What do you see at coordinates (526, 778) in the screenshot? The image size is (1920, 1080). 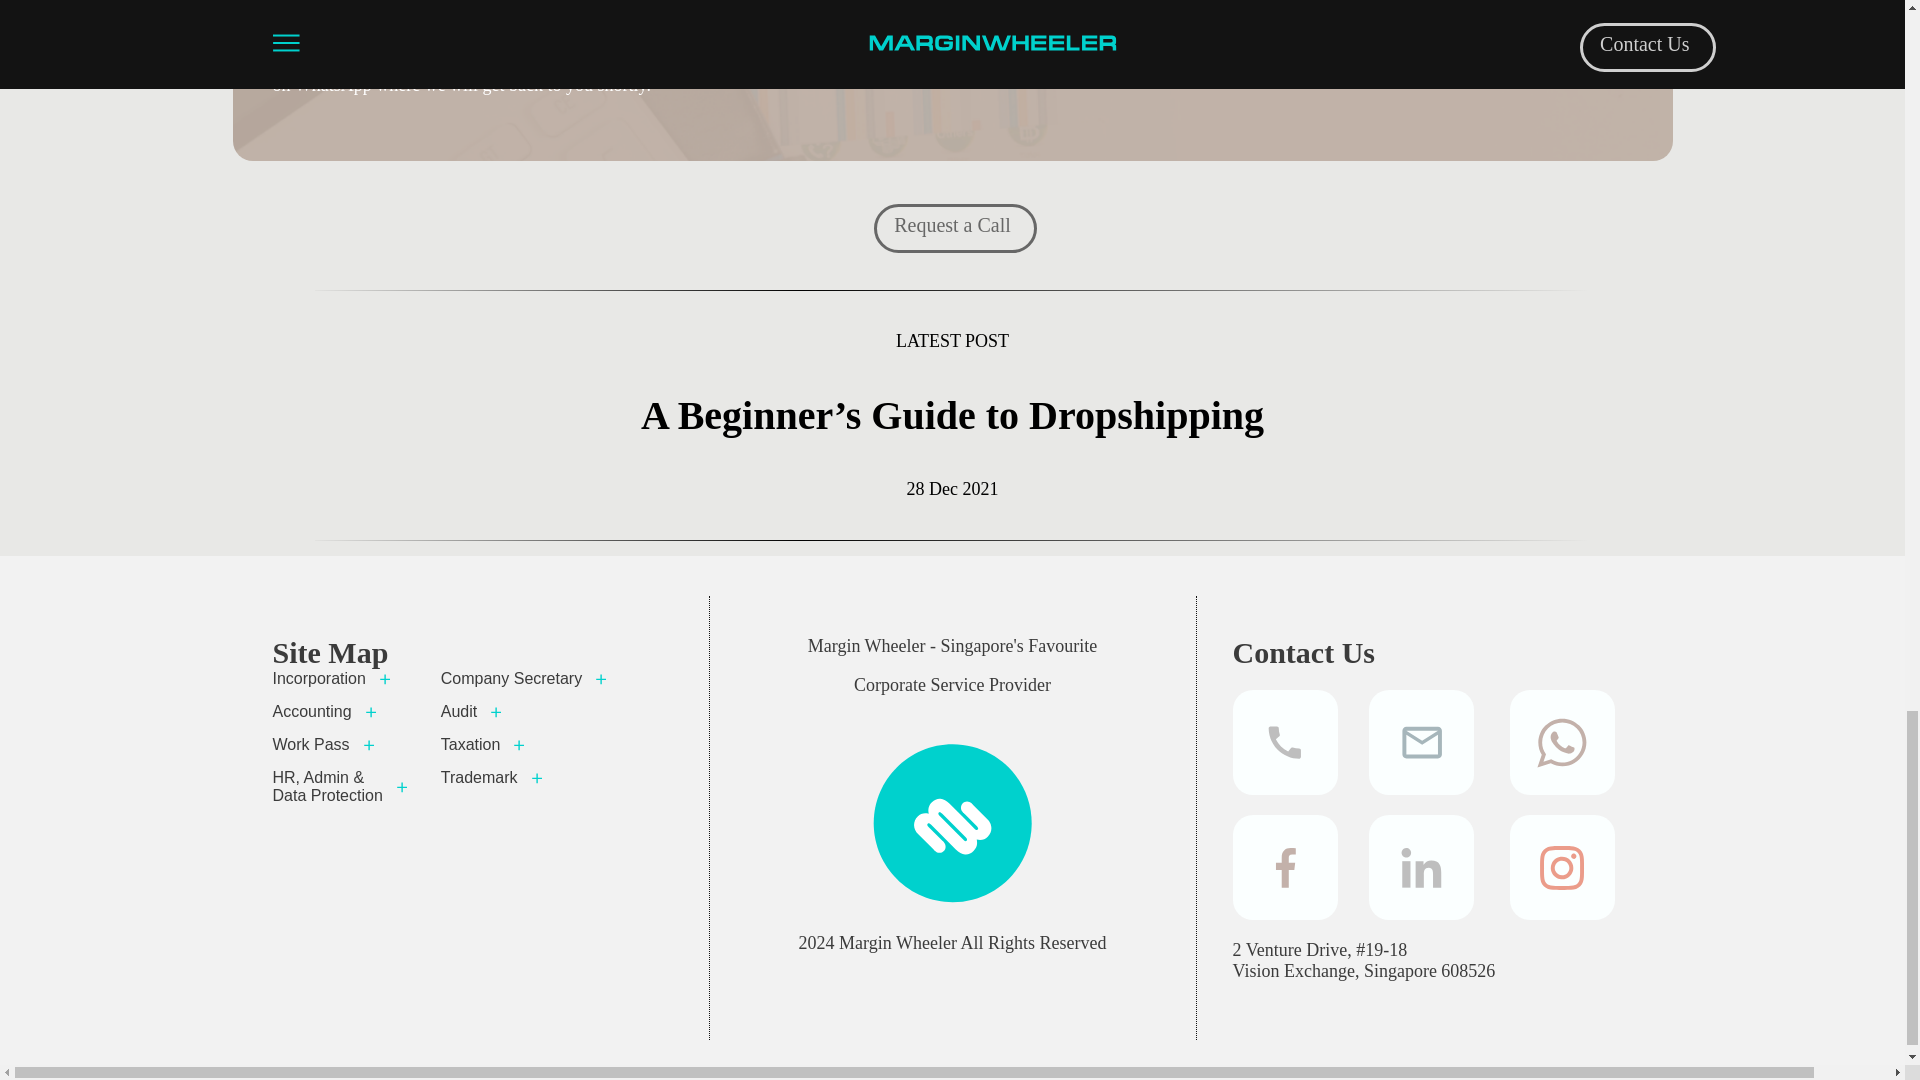 I see `Trademark` at bounding box center [526, 778].